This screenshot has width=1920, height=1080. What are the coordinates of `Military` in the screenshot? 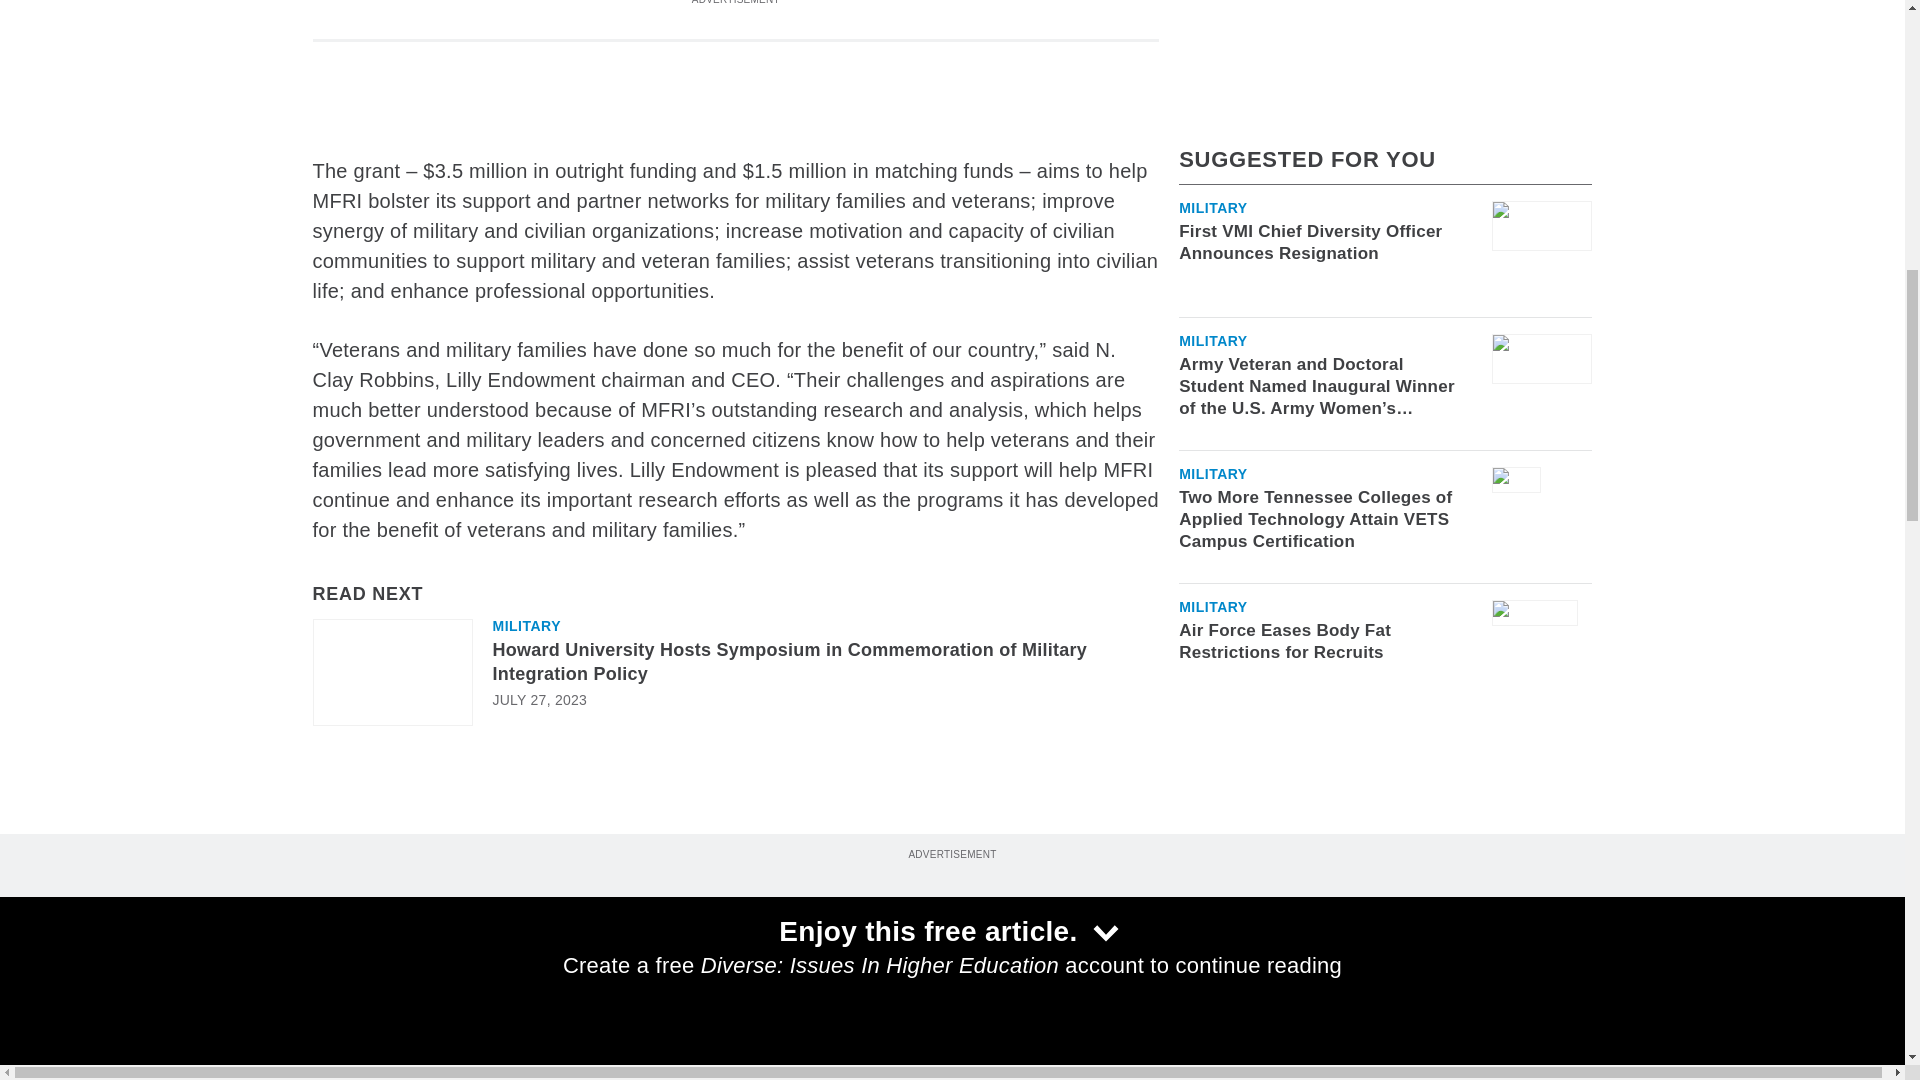 It's located at (526, 625).